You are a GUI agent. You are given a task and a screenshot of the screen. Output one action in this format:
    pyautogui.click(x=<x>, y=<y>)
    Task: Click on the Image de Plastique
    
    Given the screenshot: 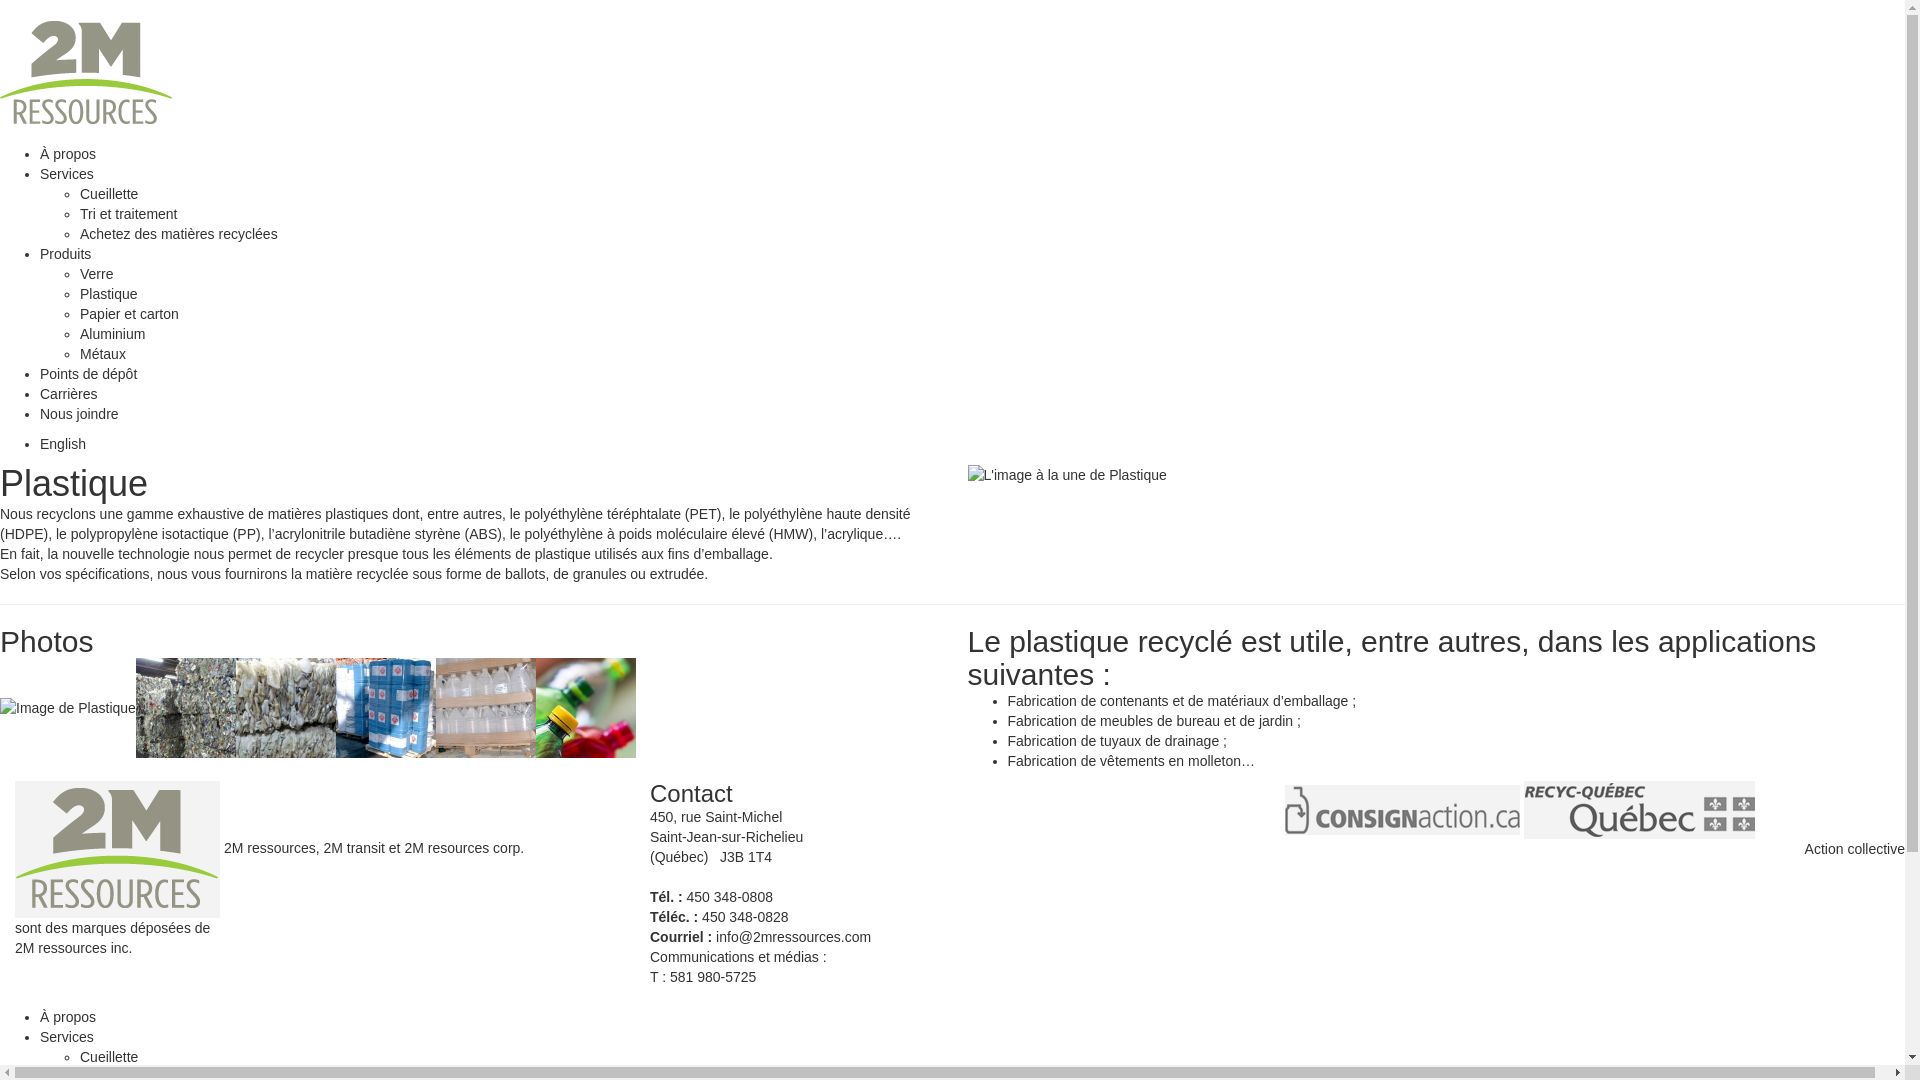 What is the action you would take?
    pyautogui.click(x=68, y=706)
    